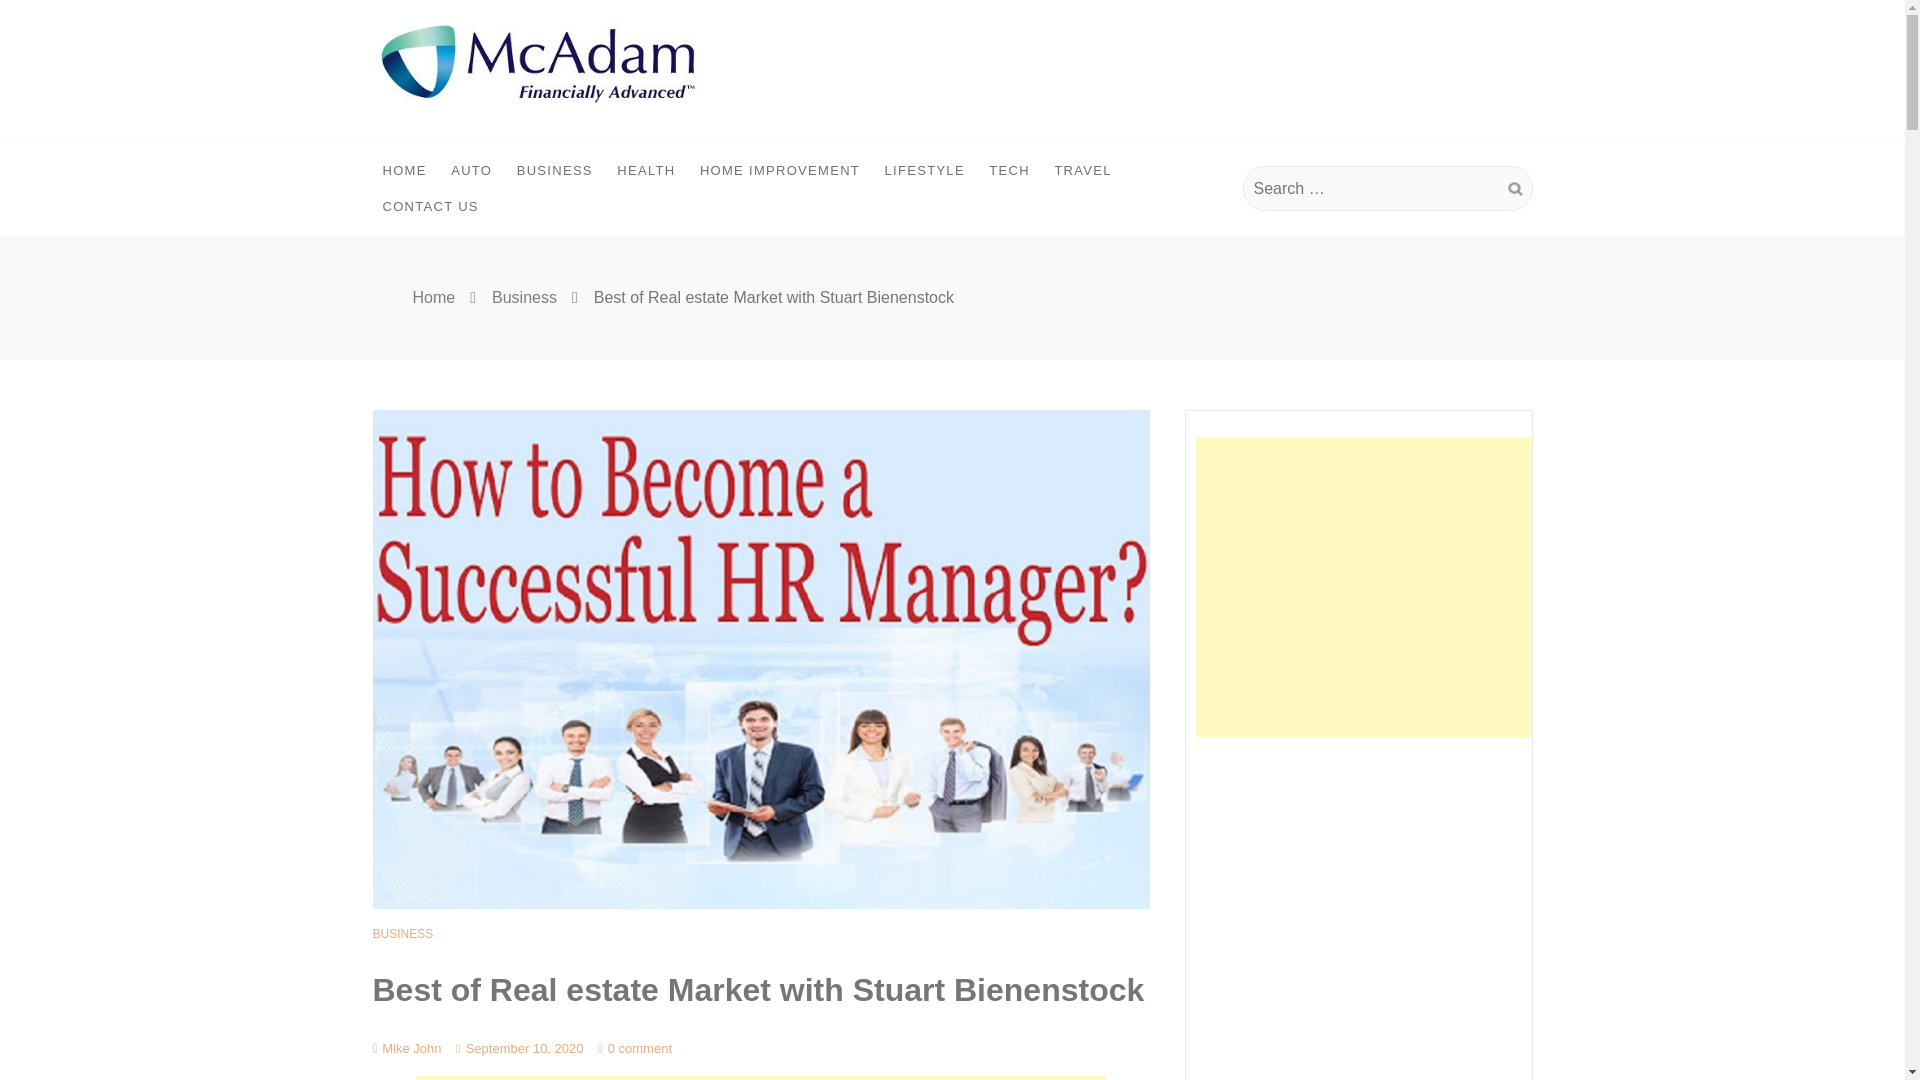 The width and height of the screenshot is (1920, 1080). I want to click on HOME, so click(404, 171).